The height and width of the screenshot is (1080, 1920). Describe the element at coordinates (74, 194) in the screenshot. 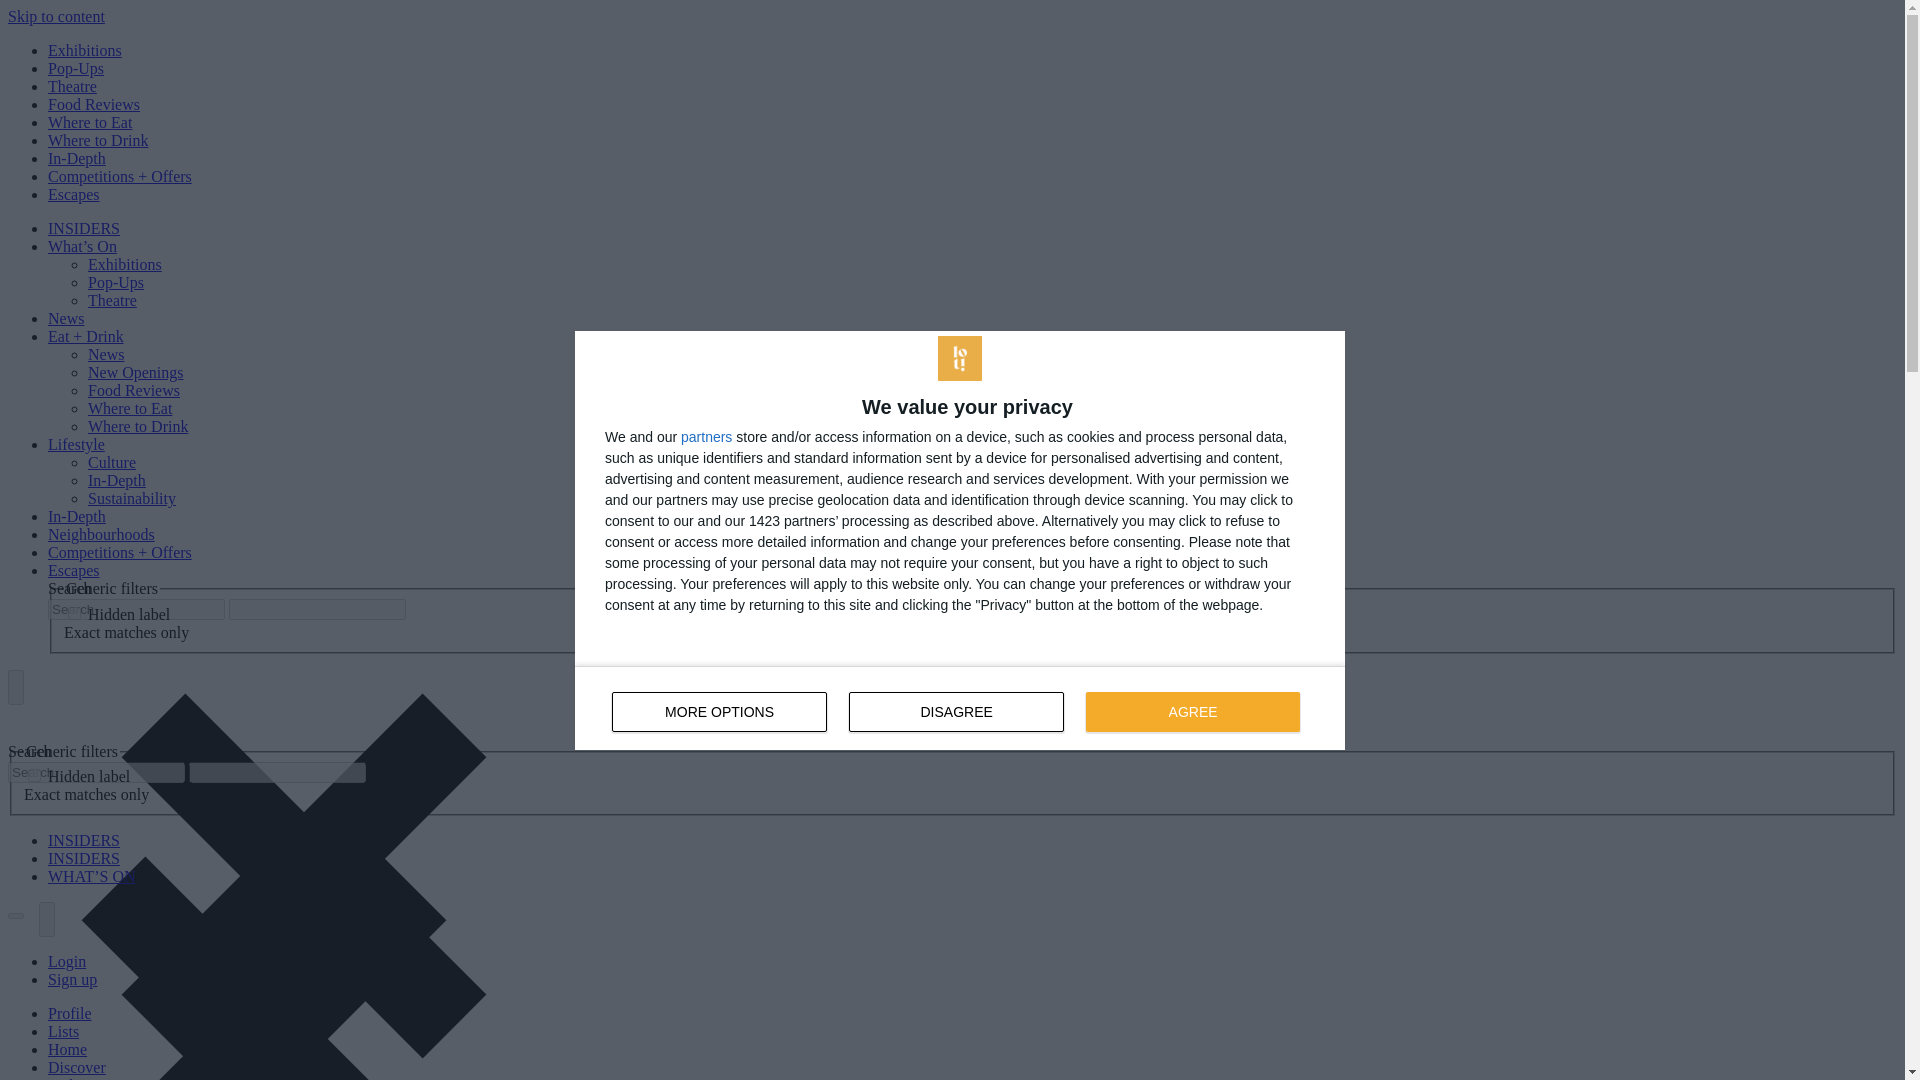

I see `Escapes` at that location.